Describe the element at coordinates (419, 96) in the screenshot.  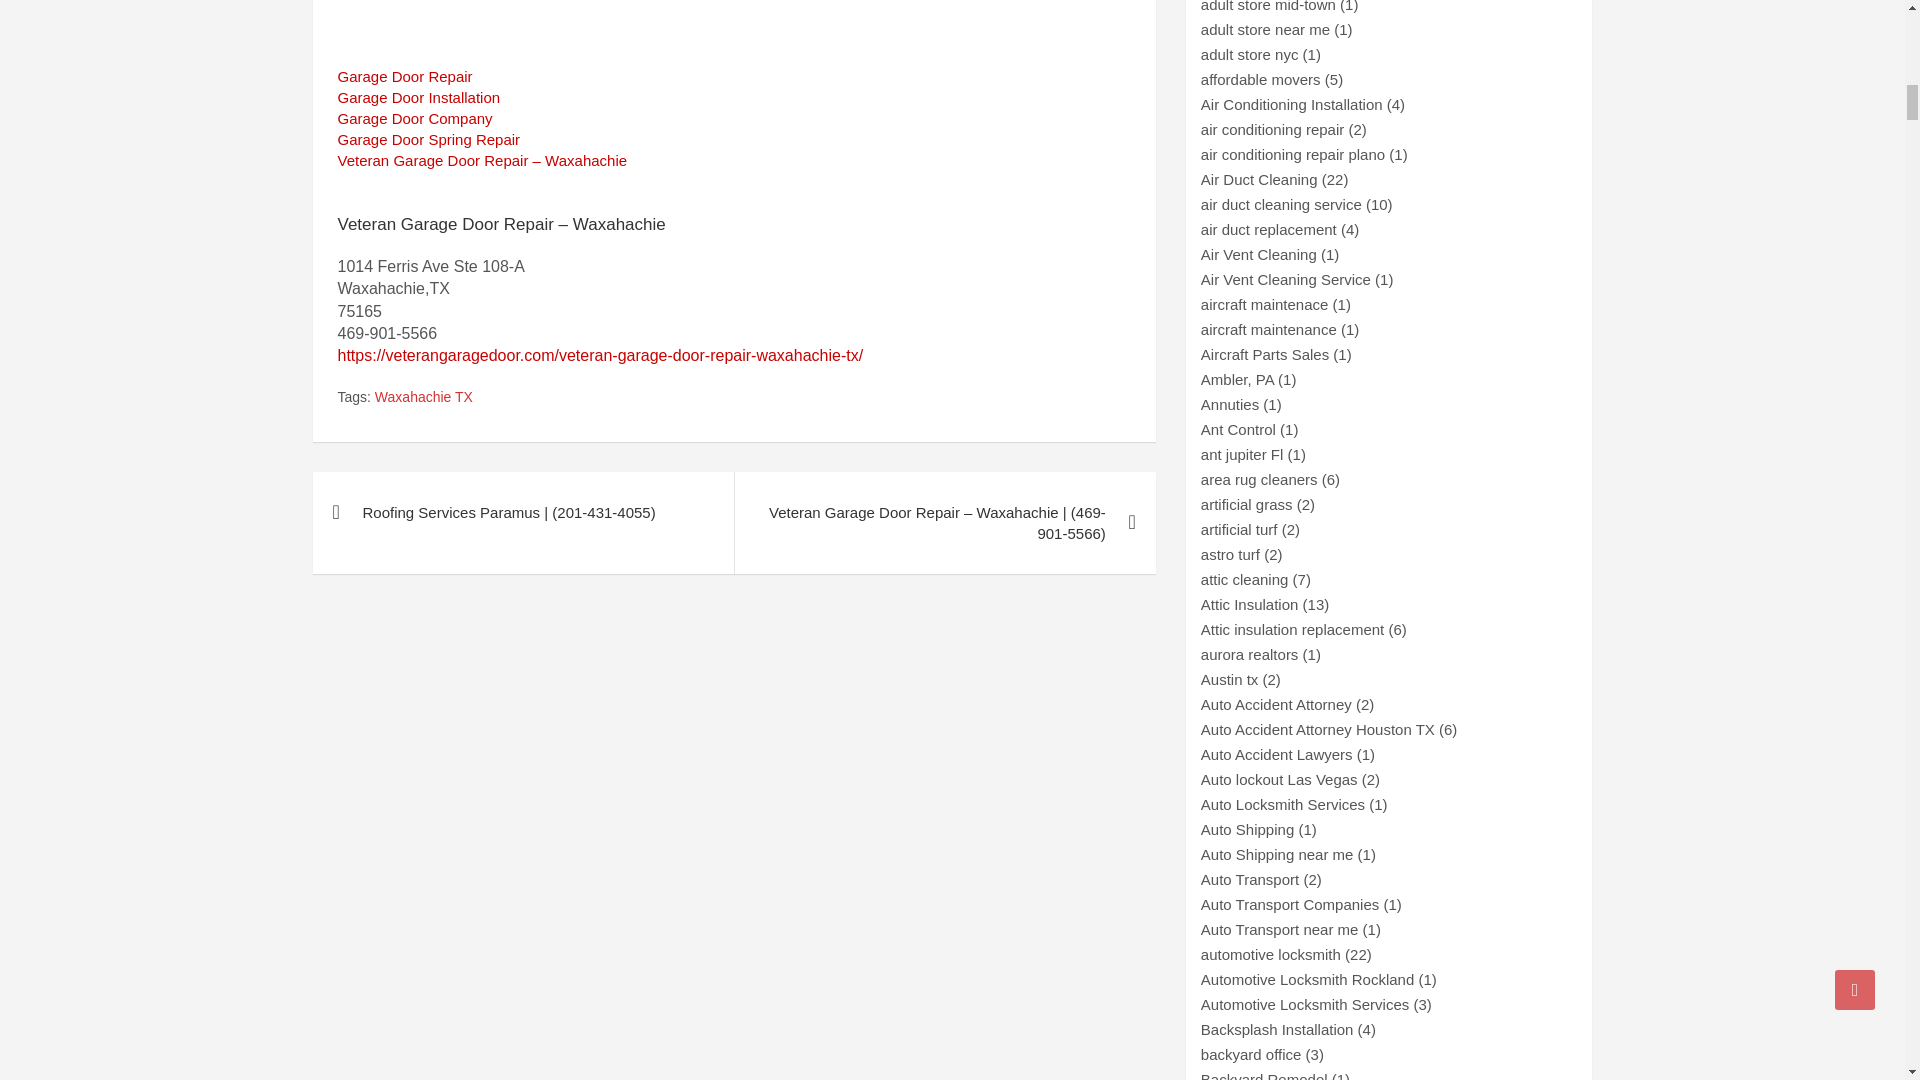
I see `Garage Door Installation` at that location.